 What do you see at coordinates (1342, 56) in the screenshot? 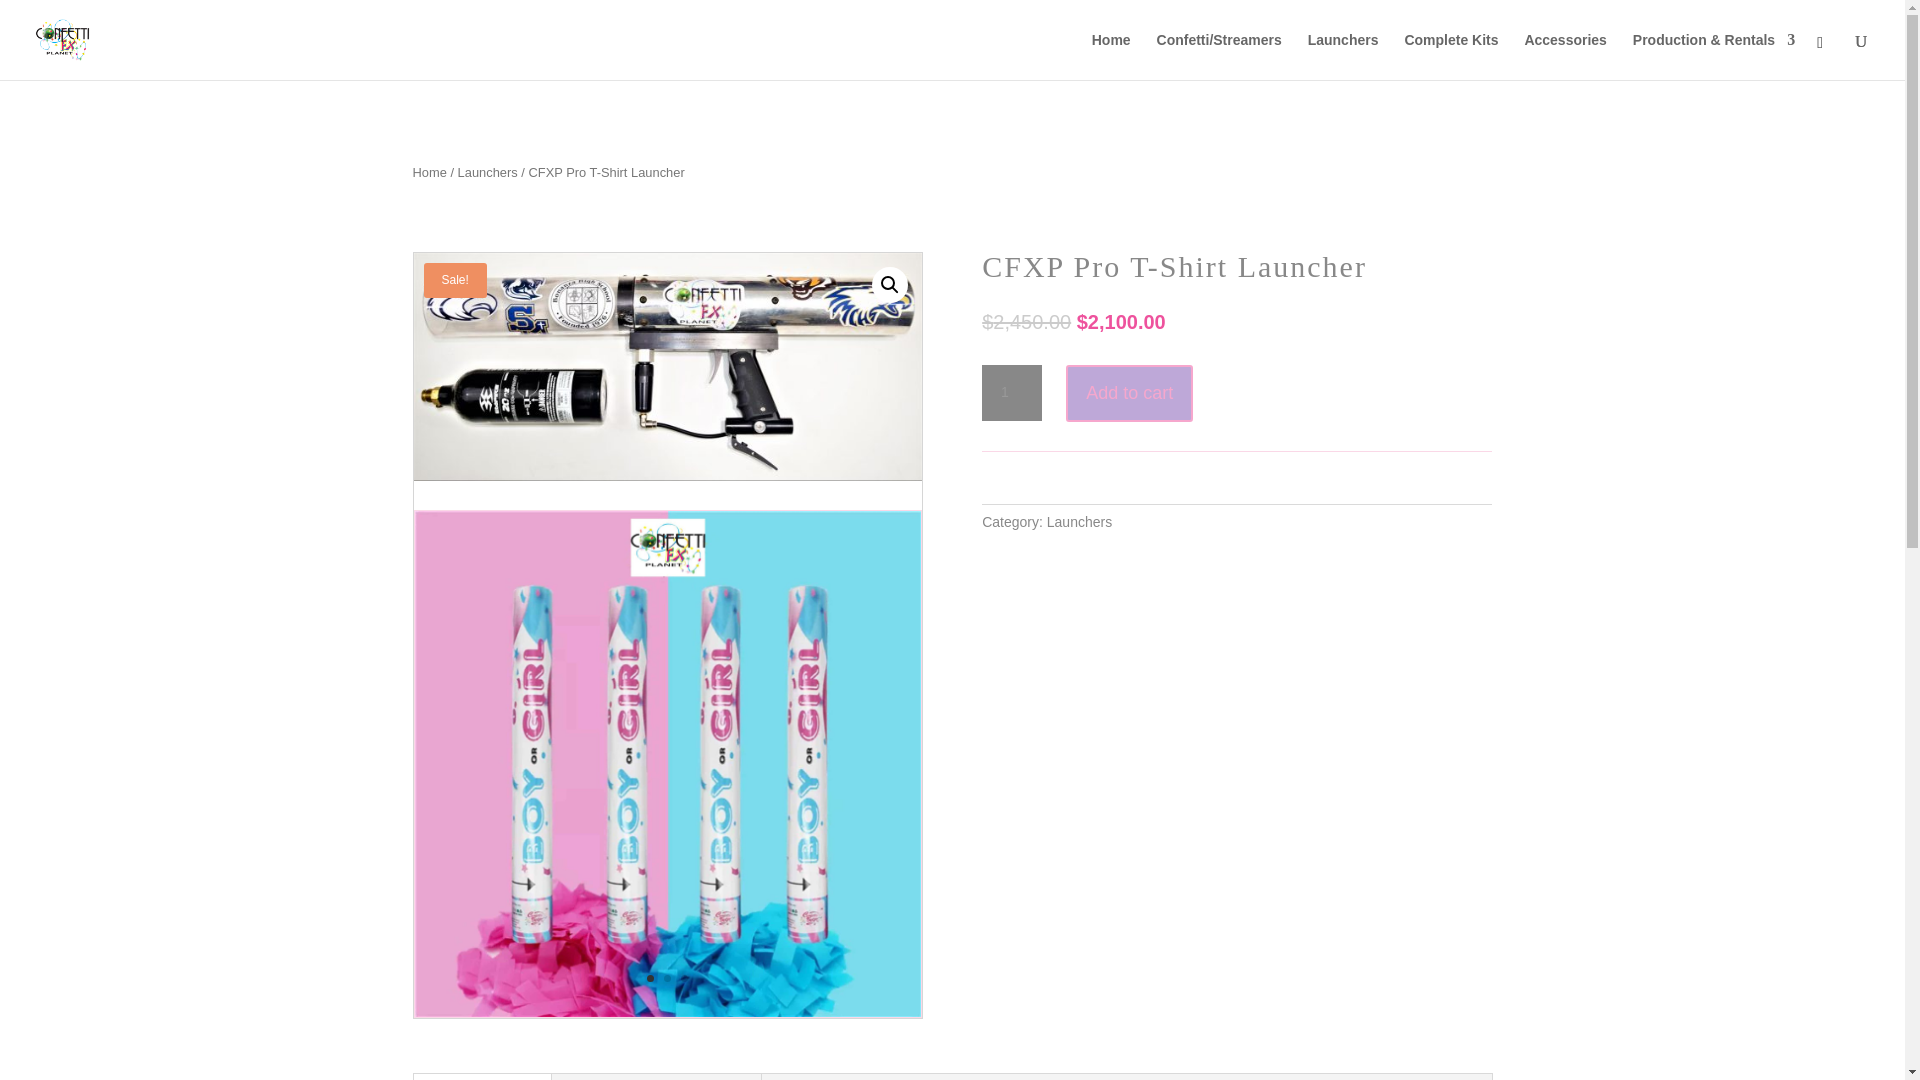
I see `Launchers` at bounding box center [1342, 56].